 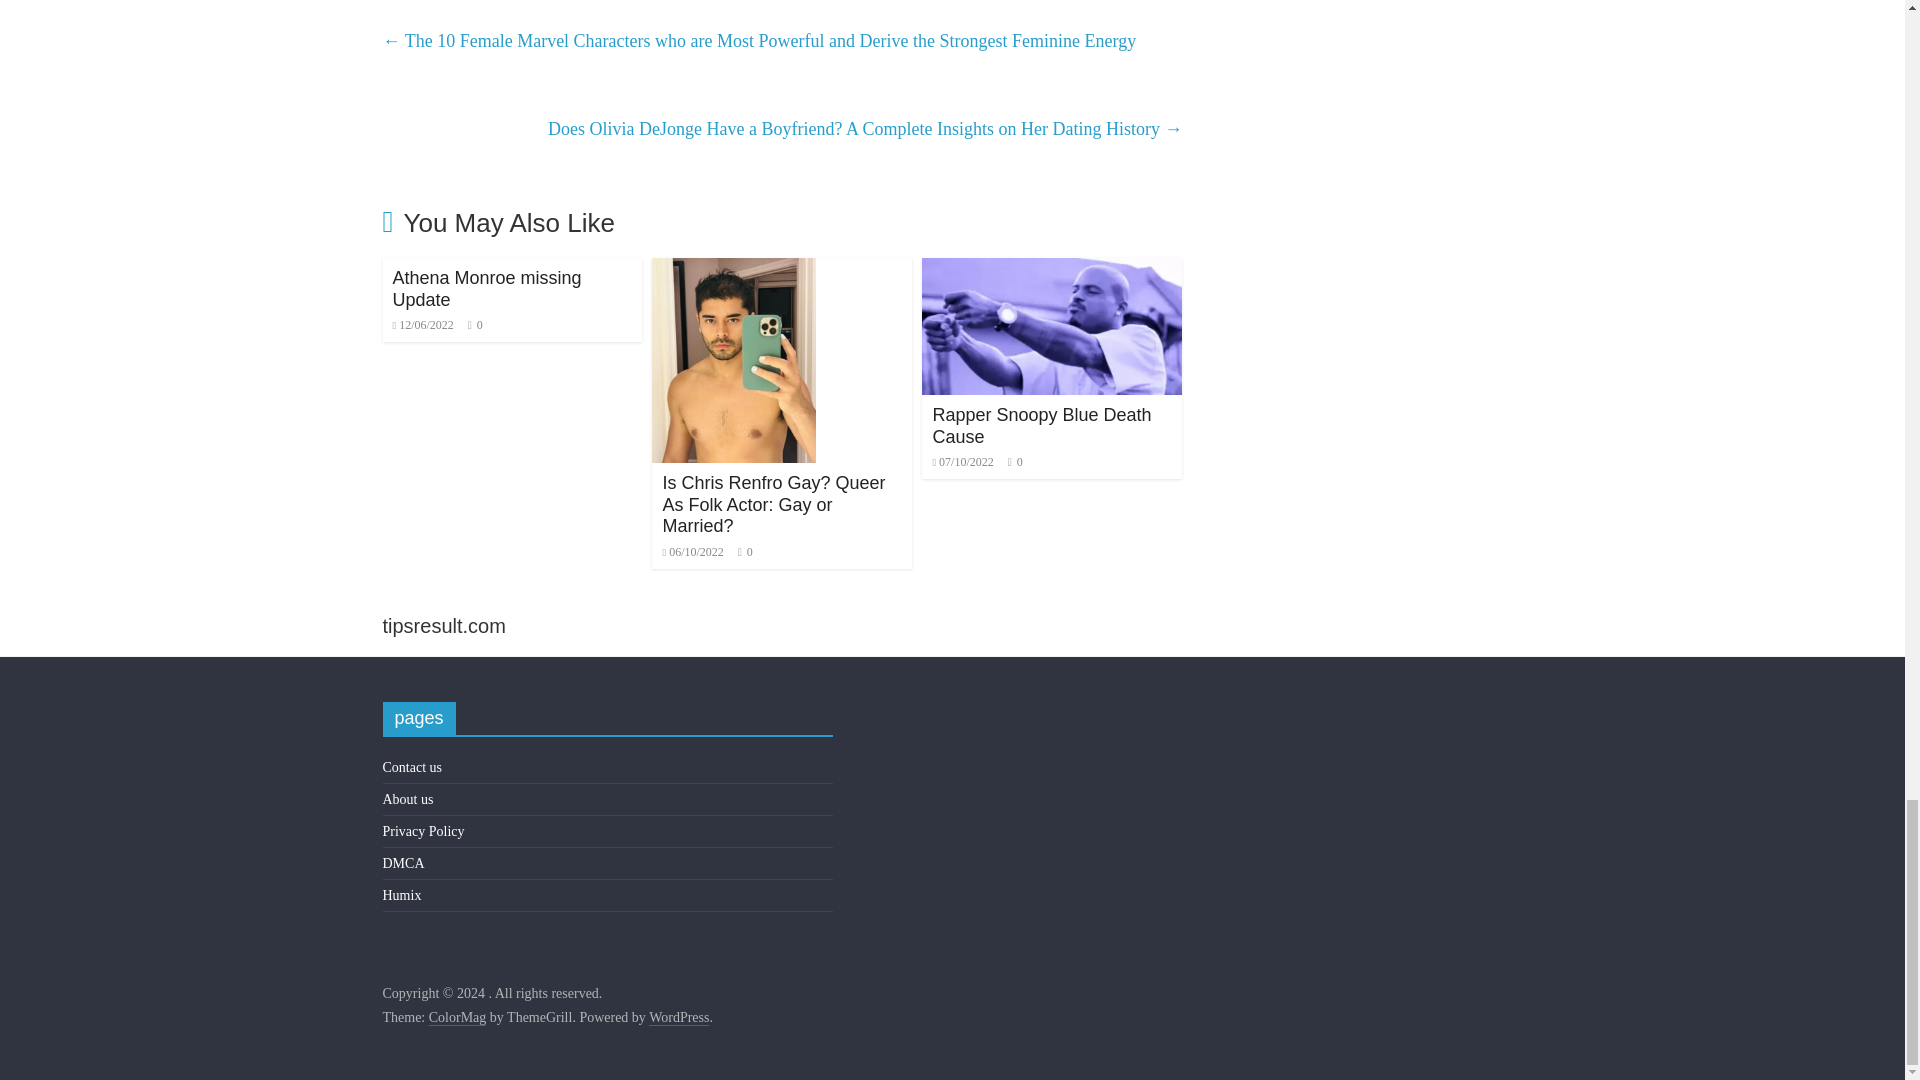 What do you see at coordinates (962, 461) in the screenshot?
I see `8:50 am` at bounding box center [962, 461].